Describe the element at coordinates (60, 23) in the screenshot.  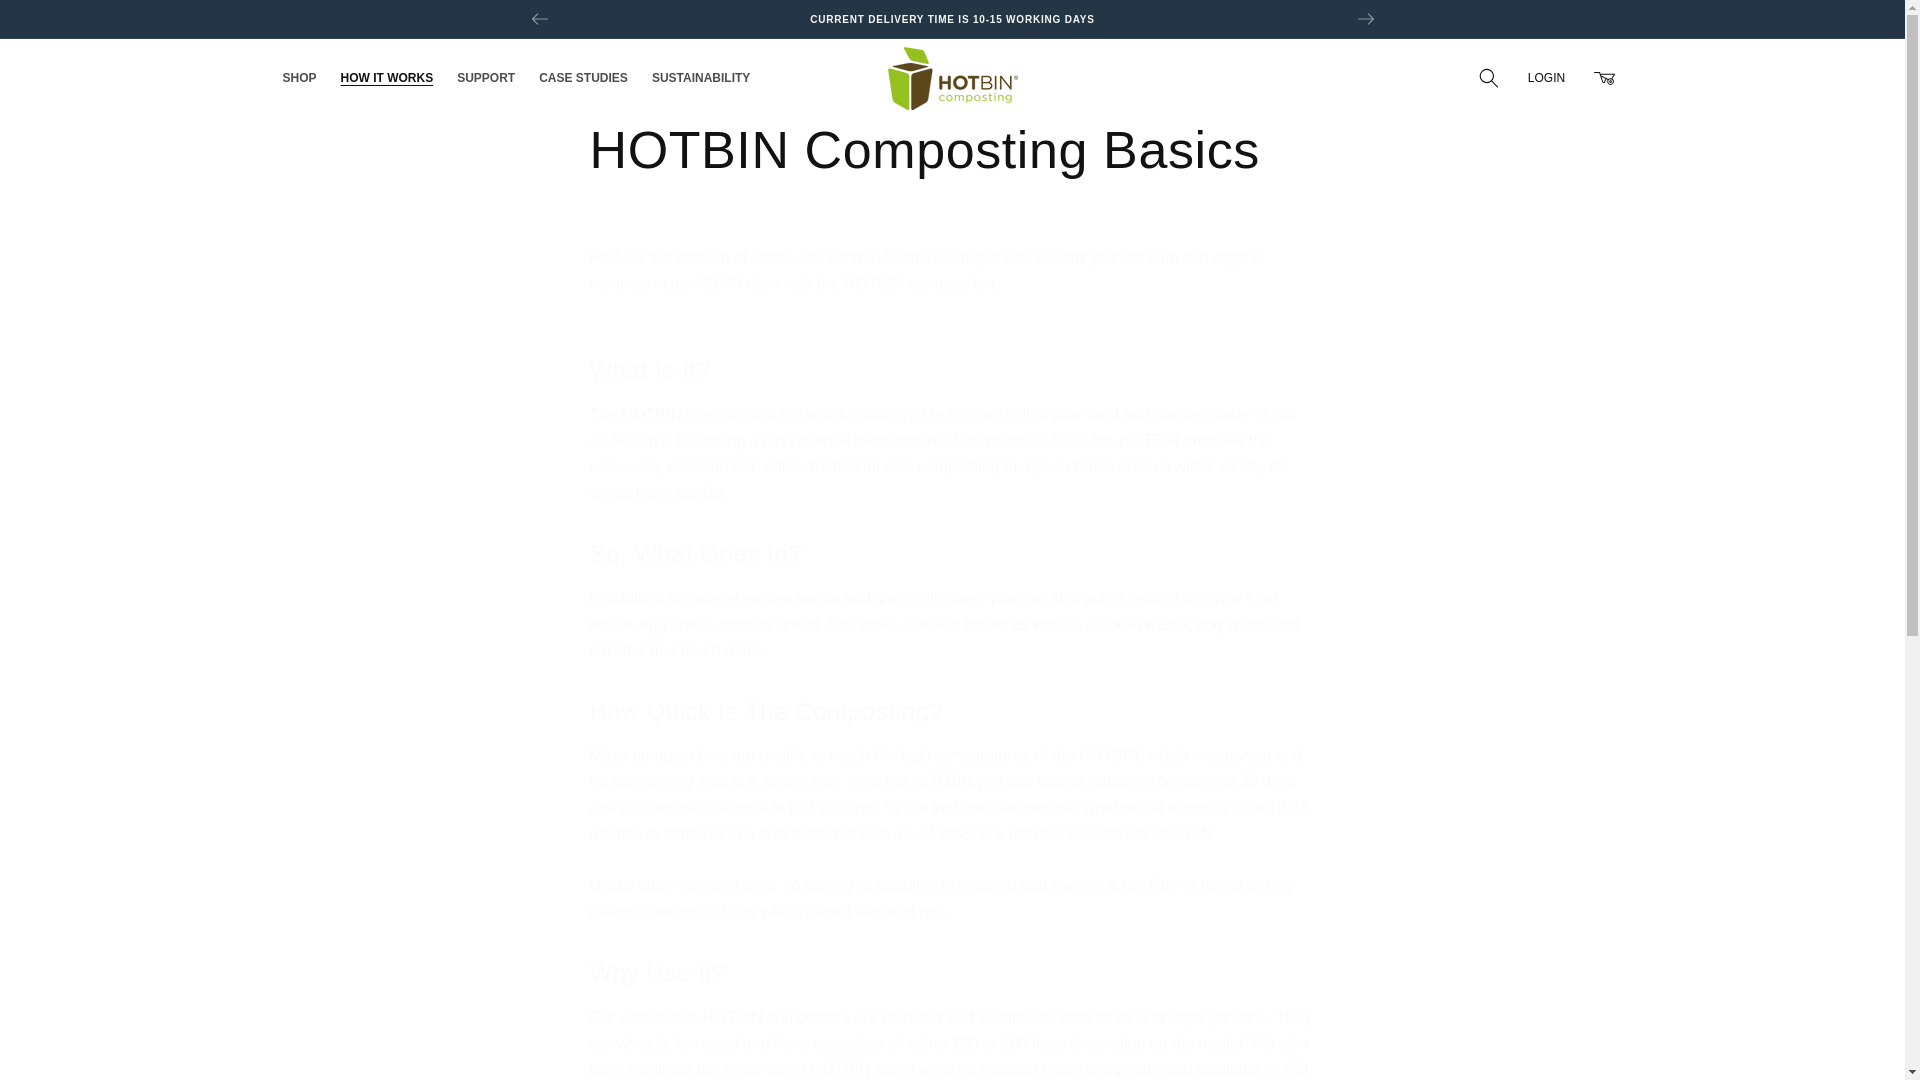
I see `SKIP TO CONTENT` at that location.